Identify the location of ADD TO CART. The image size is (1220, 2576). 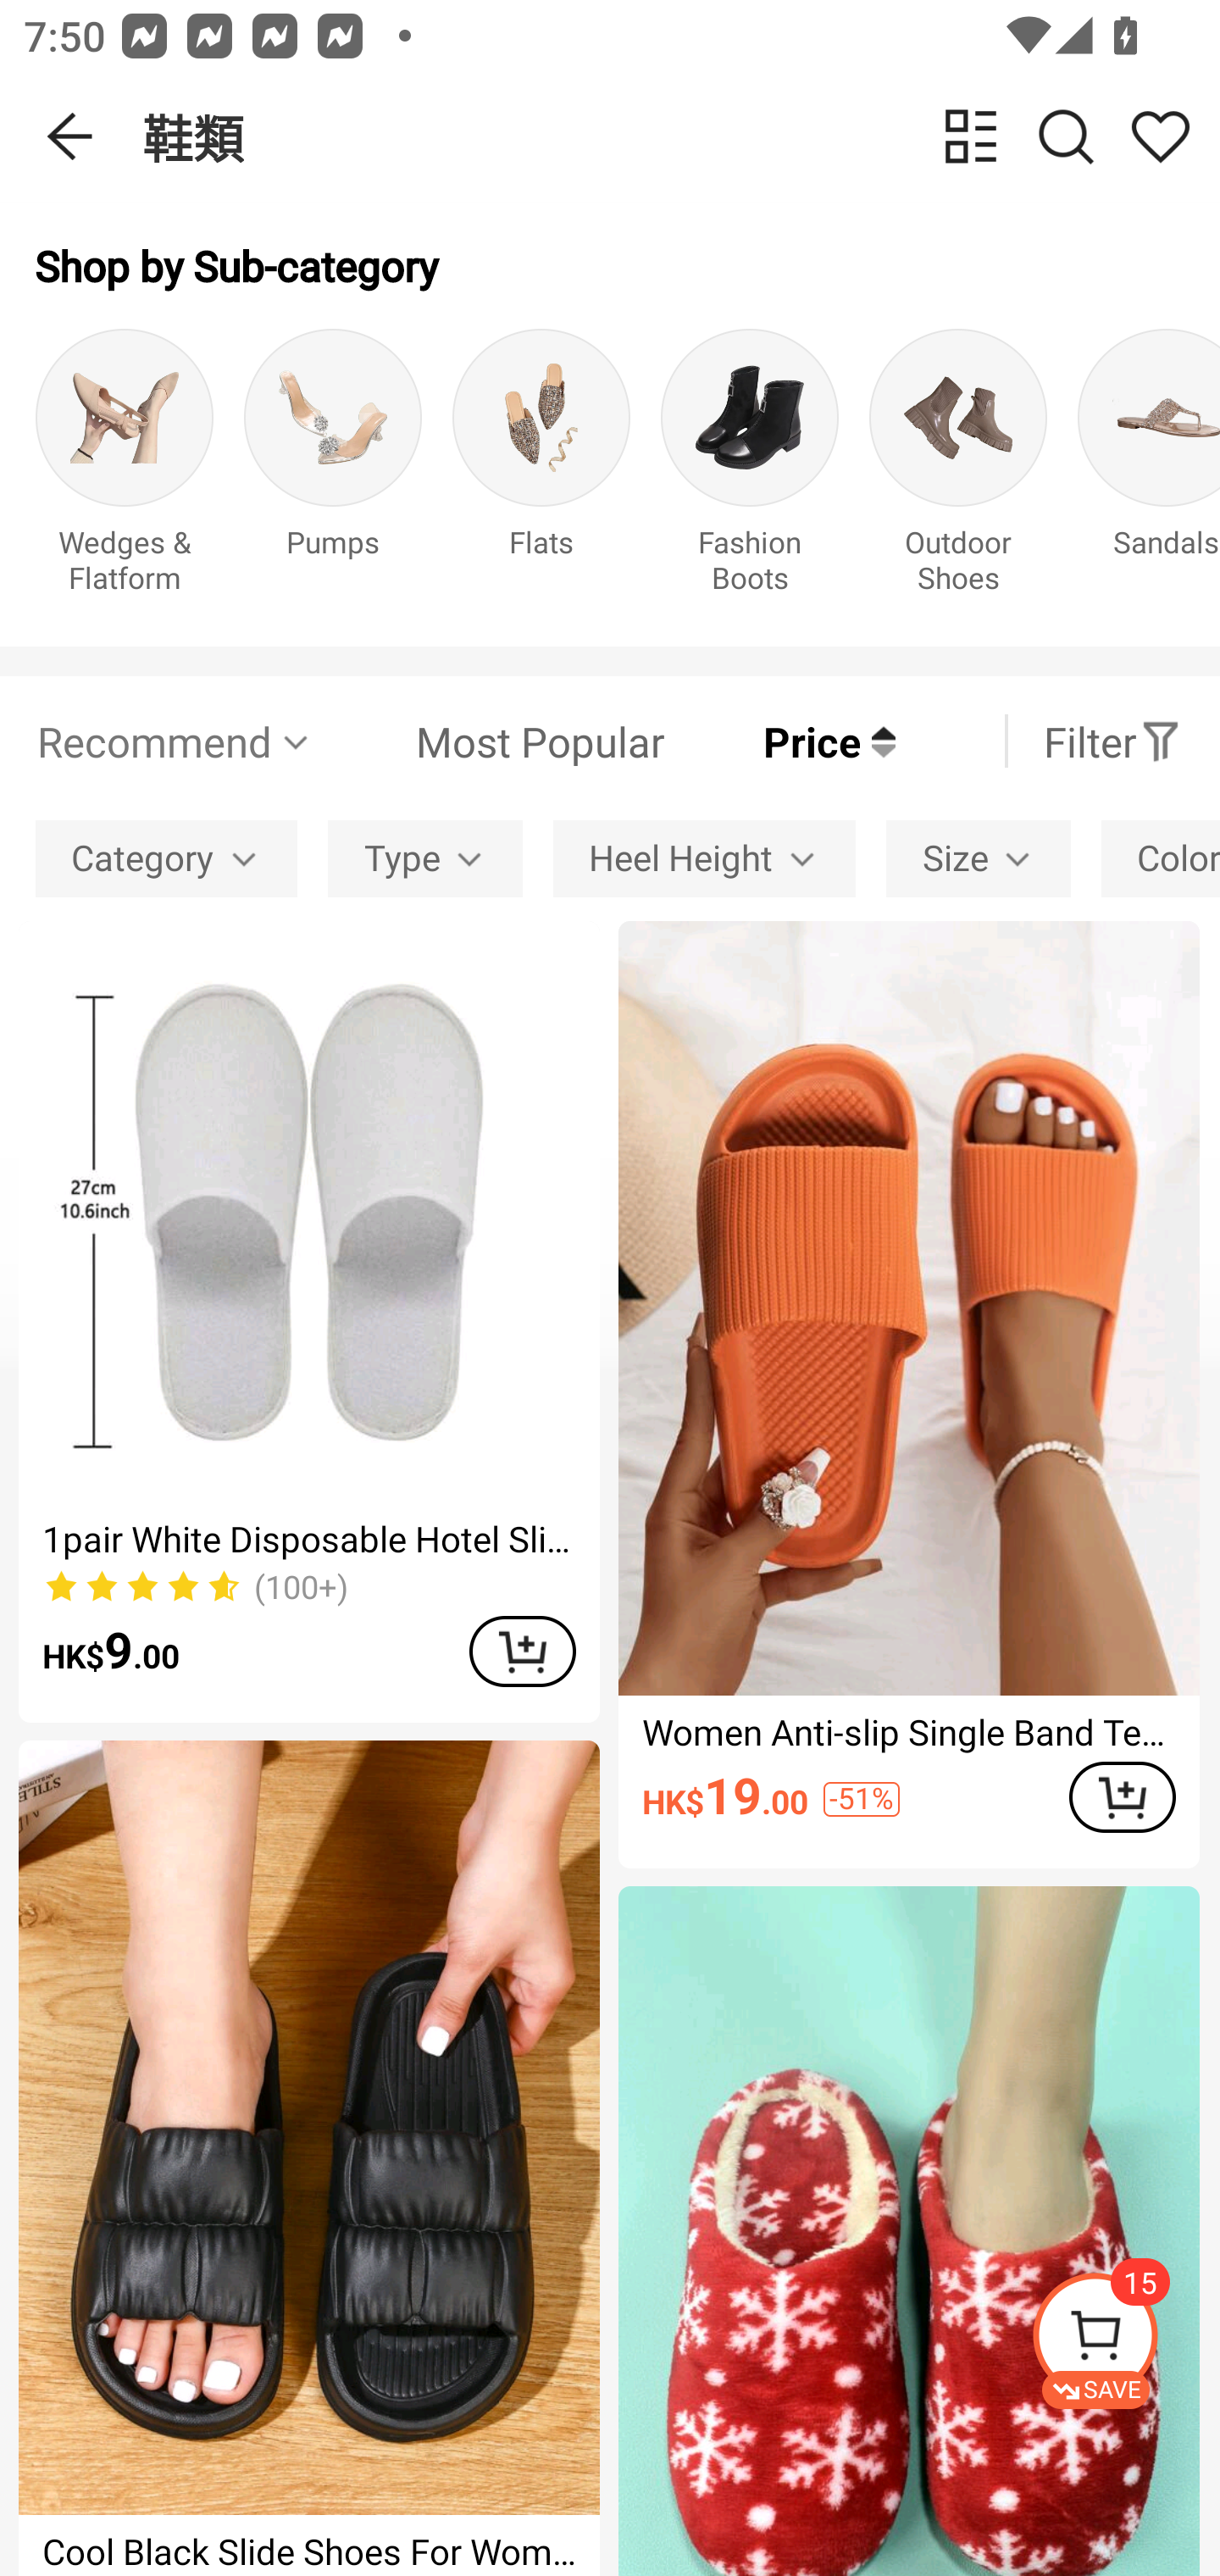
(522, 1651).